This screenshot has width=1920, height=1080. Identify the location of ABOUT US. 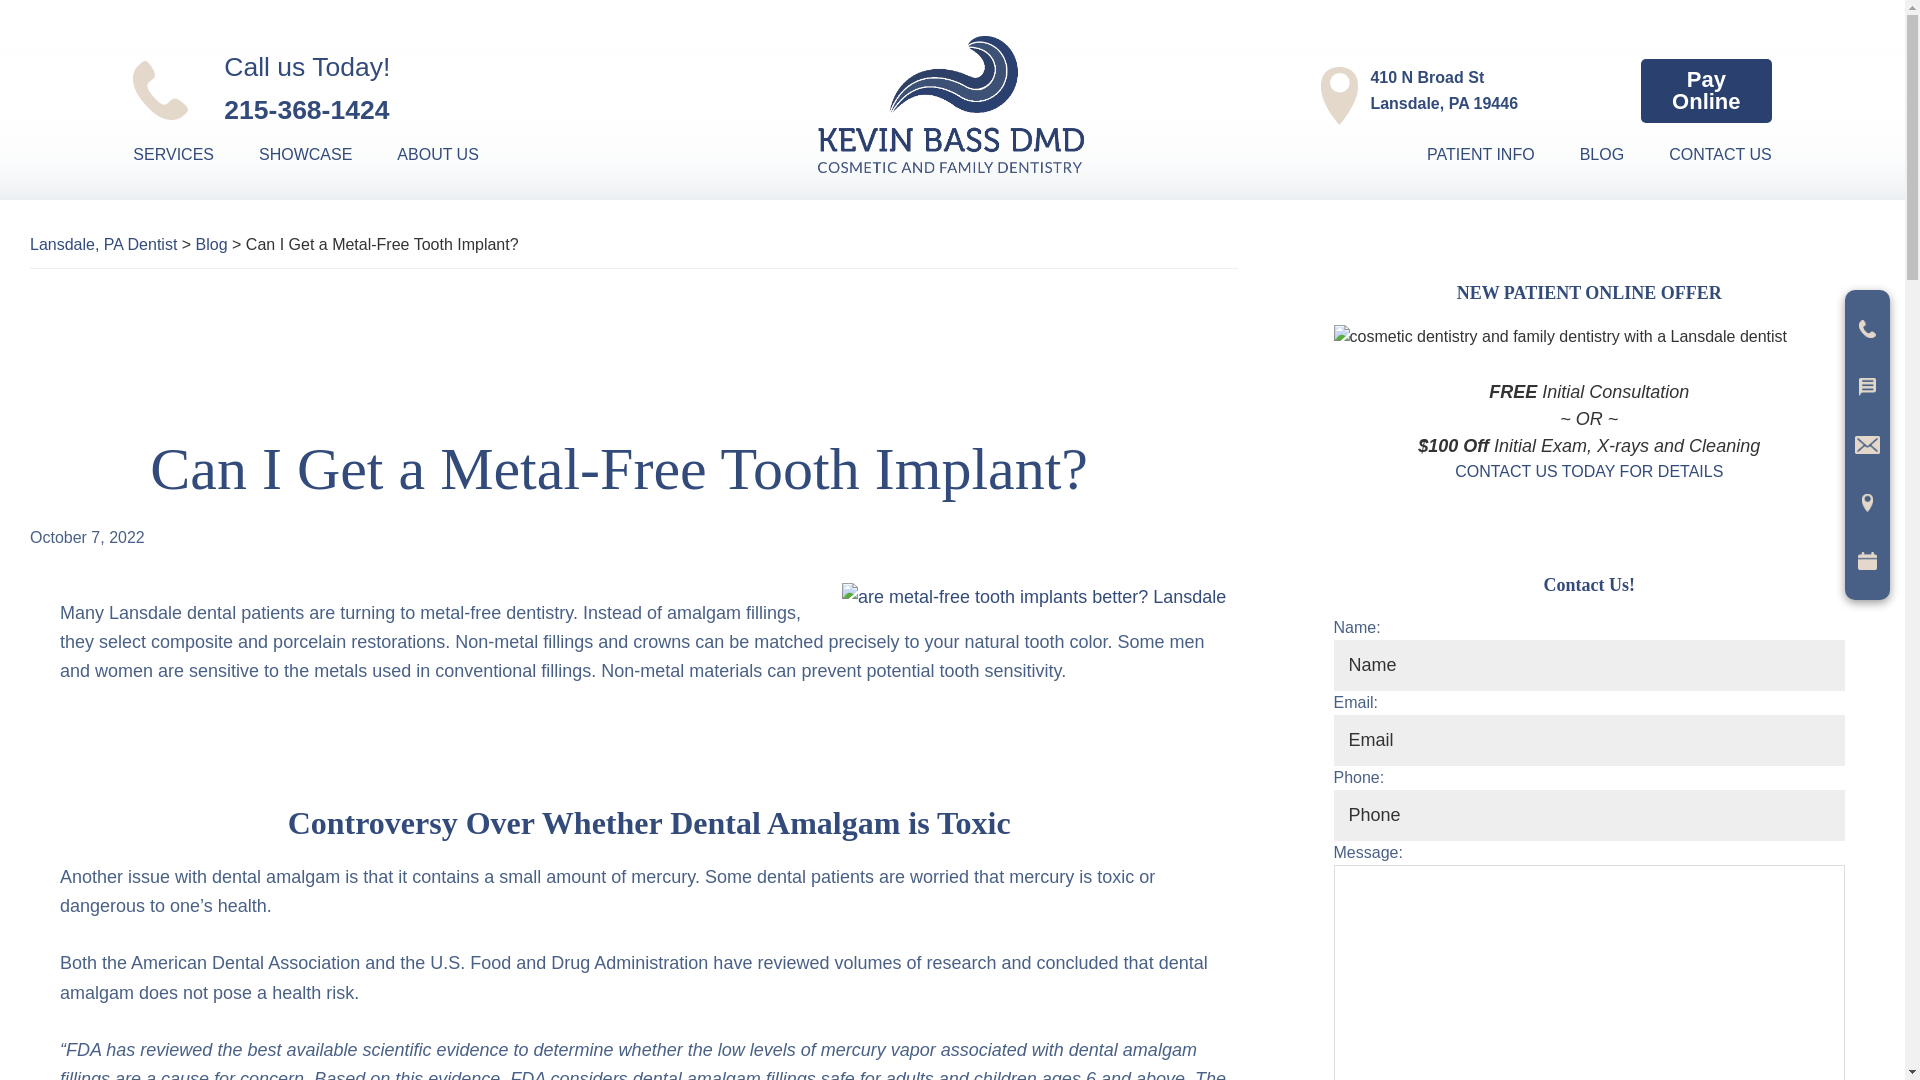
(1423, 91).